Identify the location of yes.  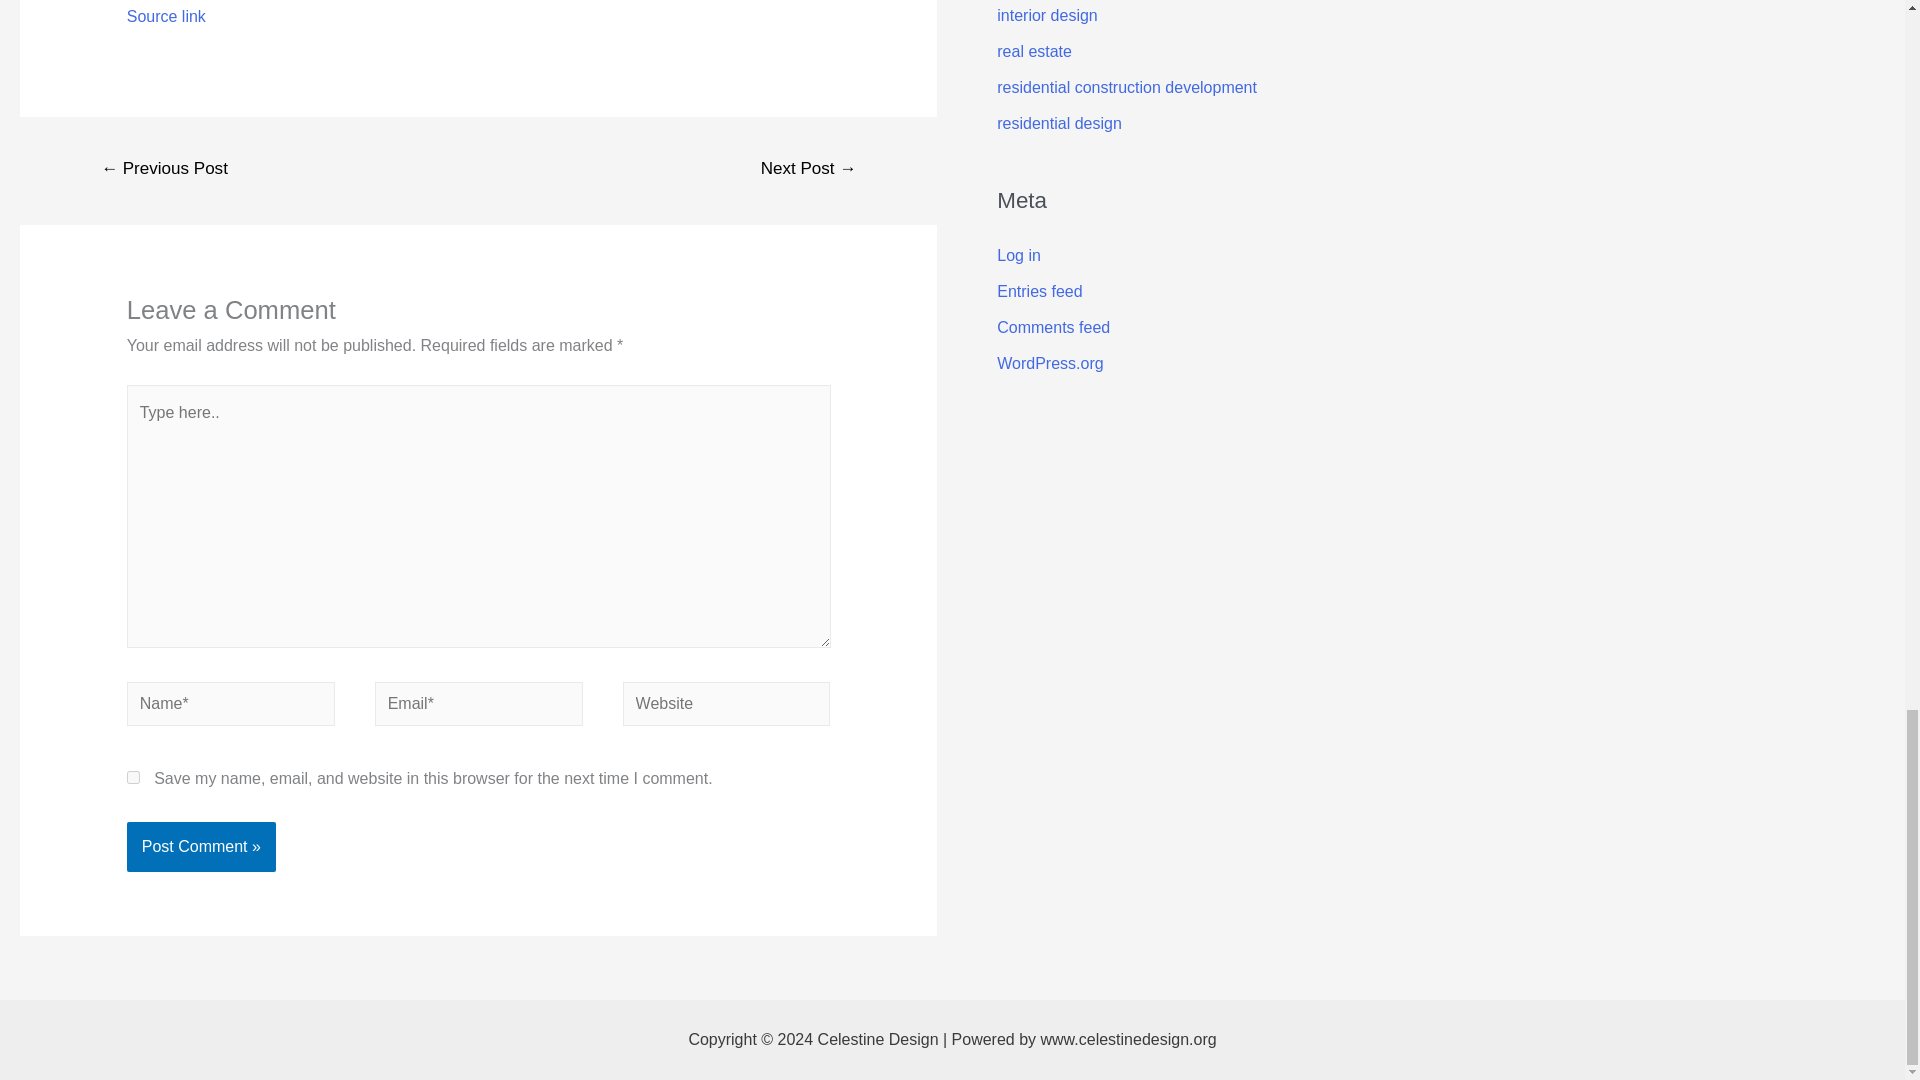
(133, 778).